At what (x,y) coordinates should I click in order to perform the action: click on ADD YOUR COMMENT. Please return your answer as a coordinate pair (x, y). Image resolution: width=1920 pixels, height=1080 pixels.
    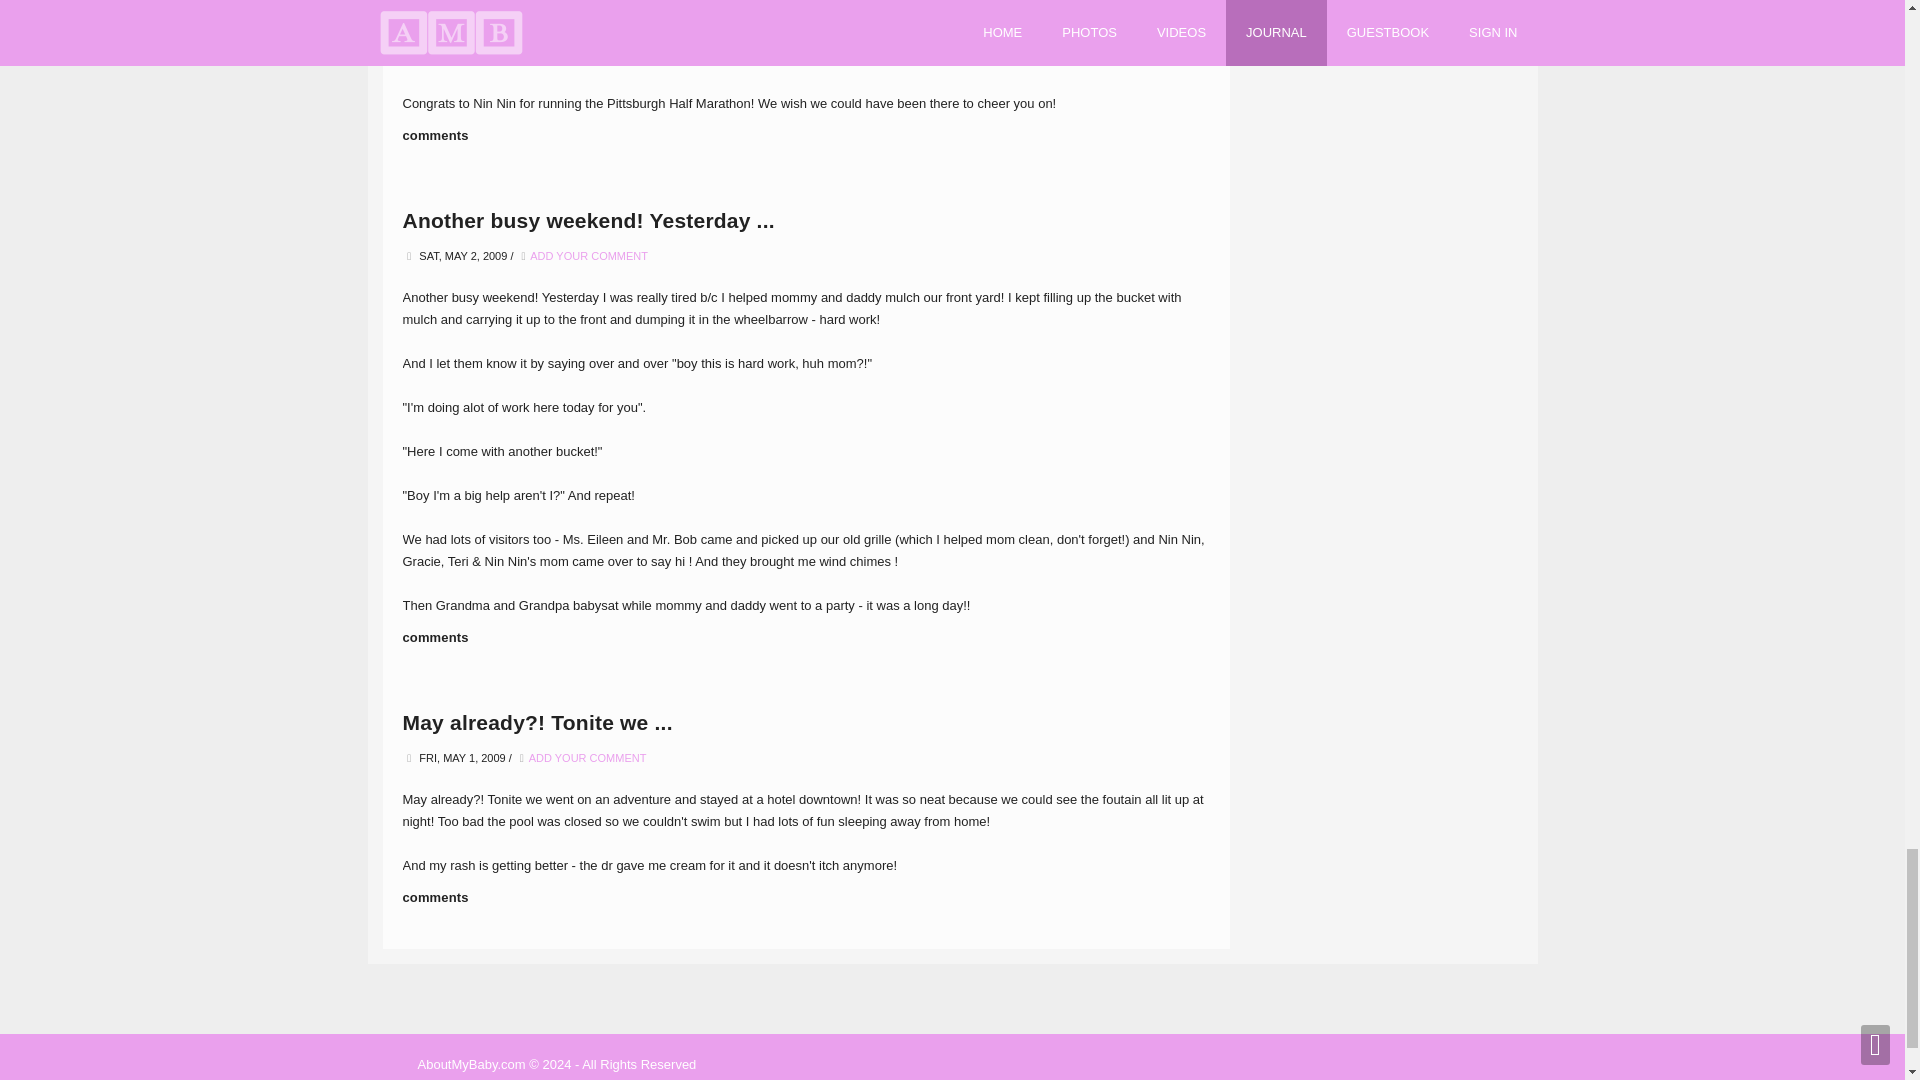
    Looking at the image, I should click on (588, 256).